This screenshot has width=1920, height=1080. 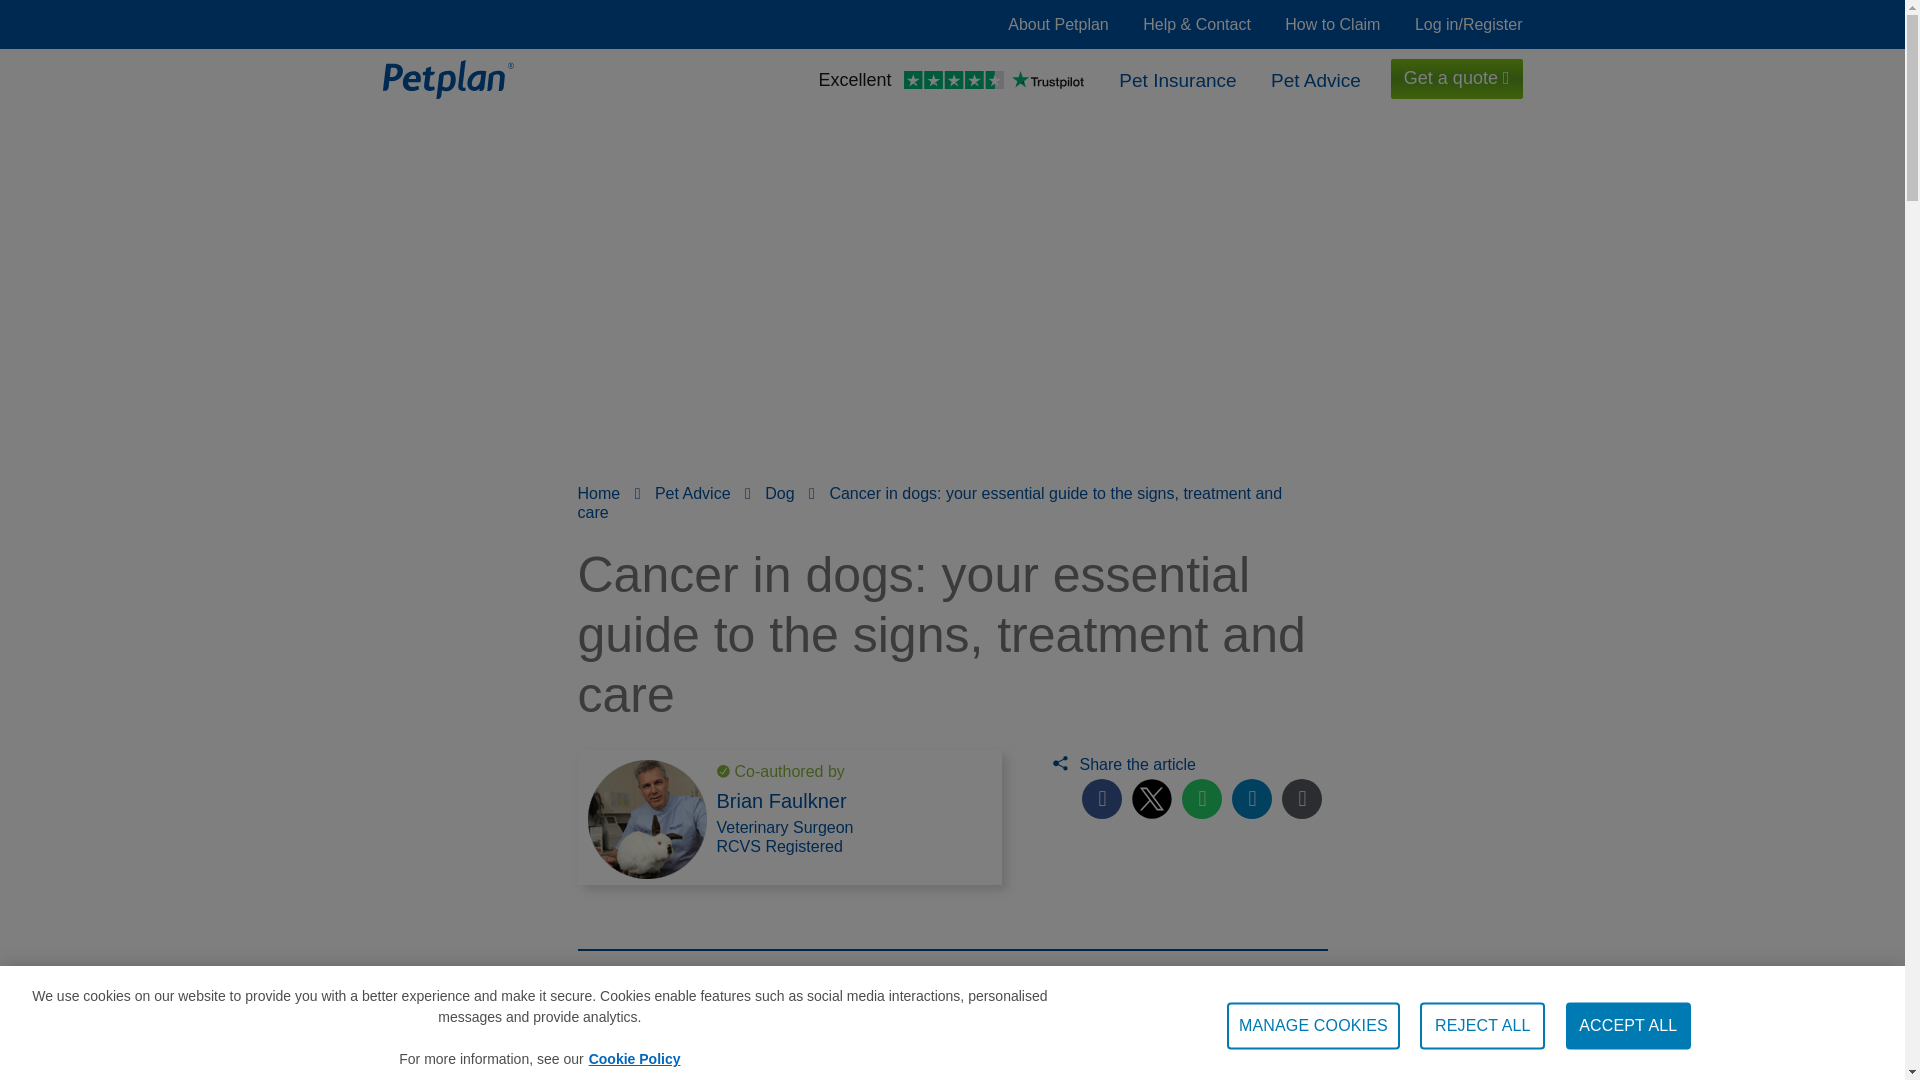 I want to click on Click to visit Pet Advice page, so click(x=1316, y=78).